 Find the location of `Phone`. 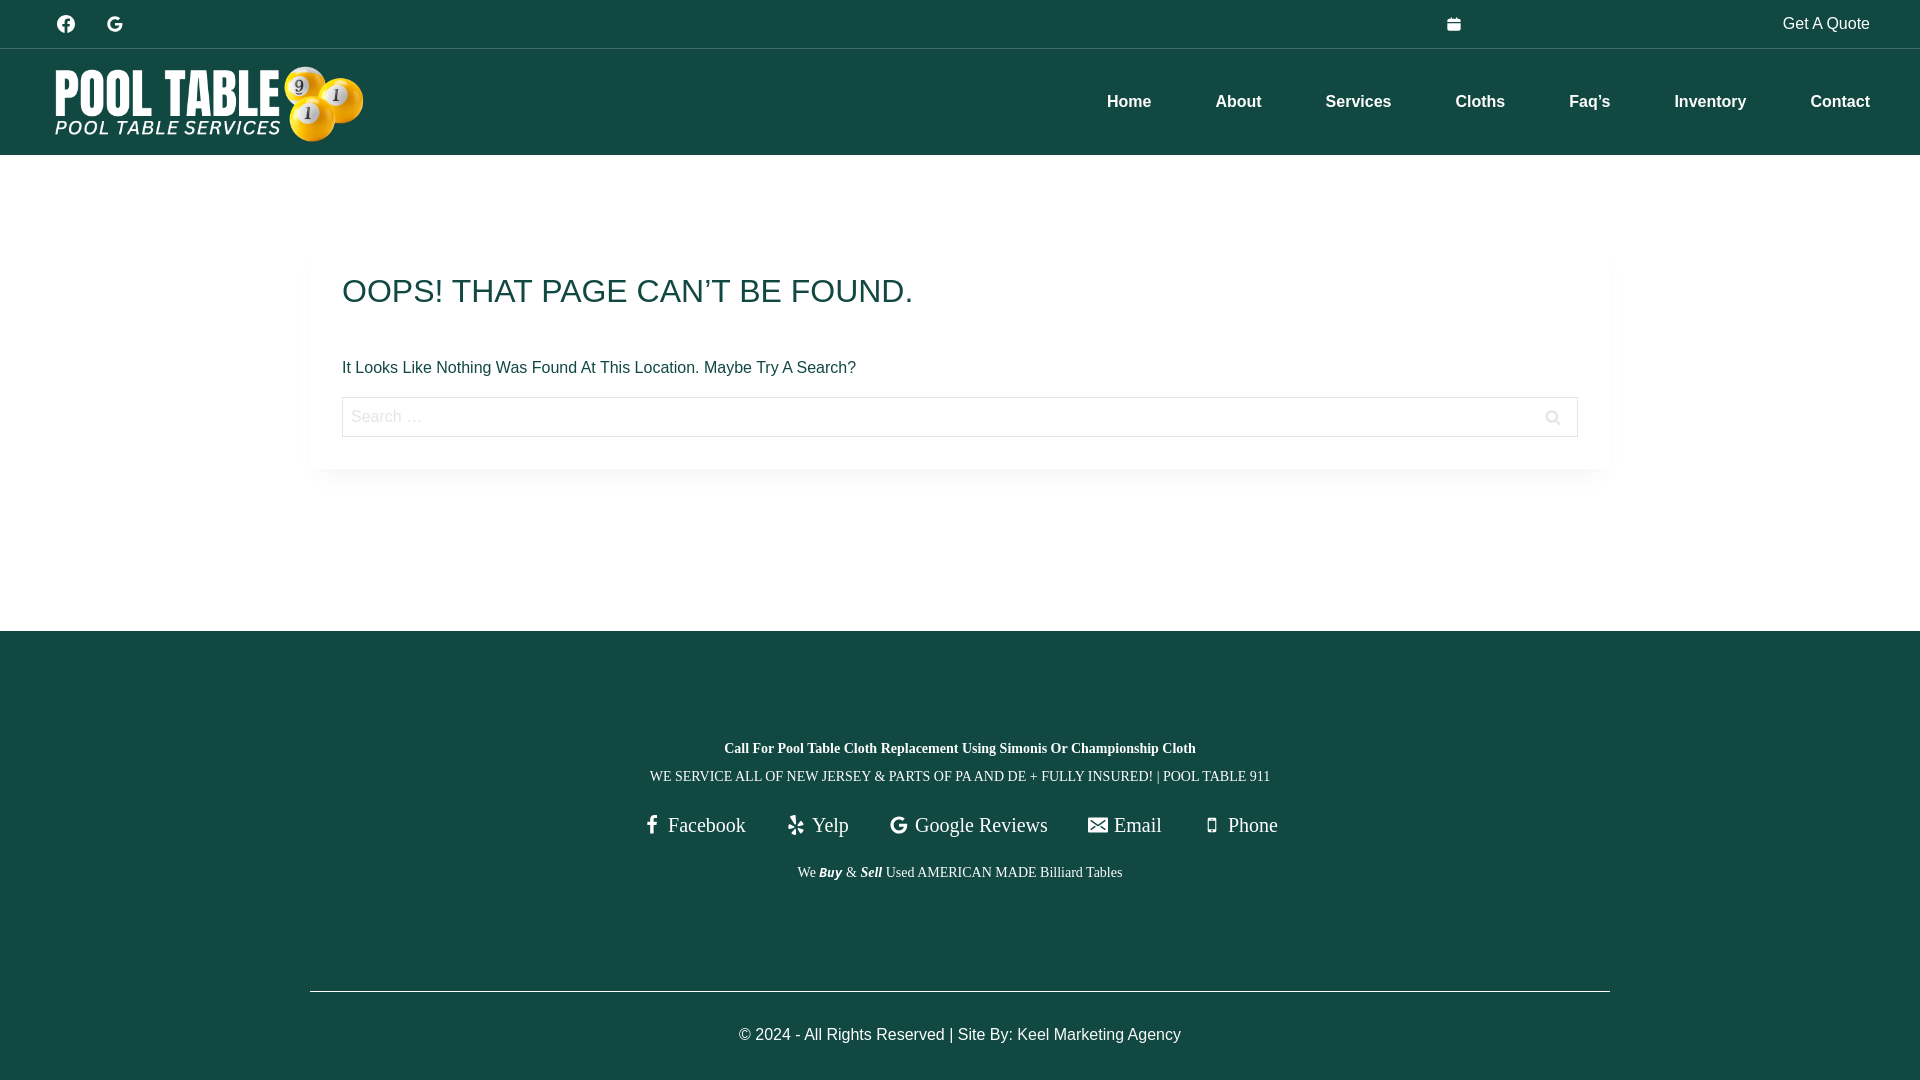

Phone is located at coordinates (1240, 824).